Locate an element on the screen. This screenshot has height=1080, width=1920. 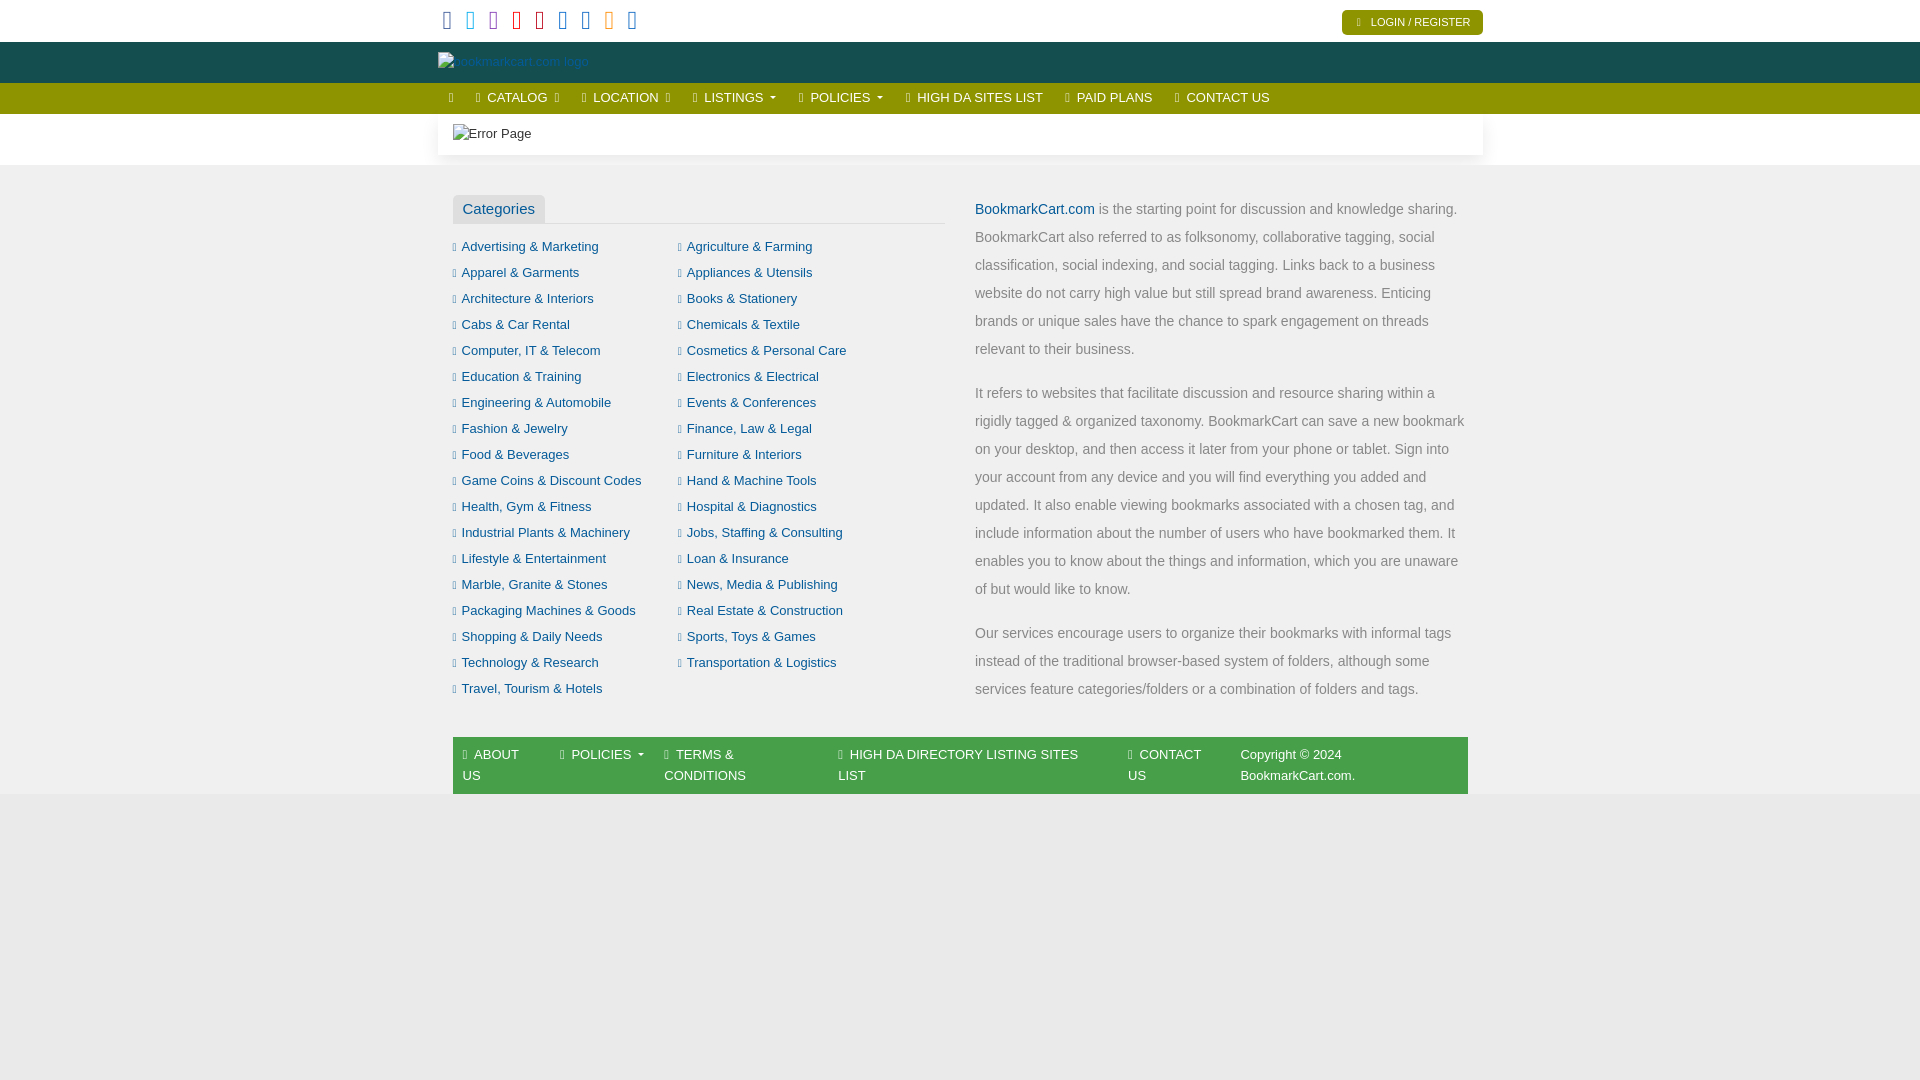
Instagram is located at coordinates (494, 24).